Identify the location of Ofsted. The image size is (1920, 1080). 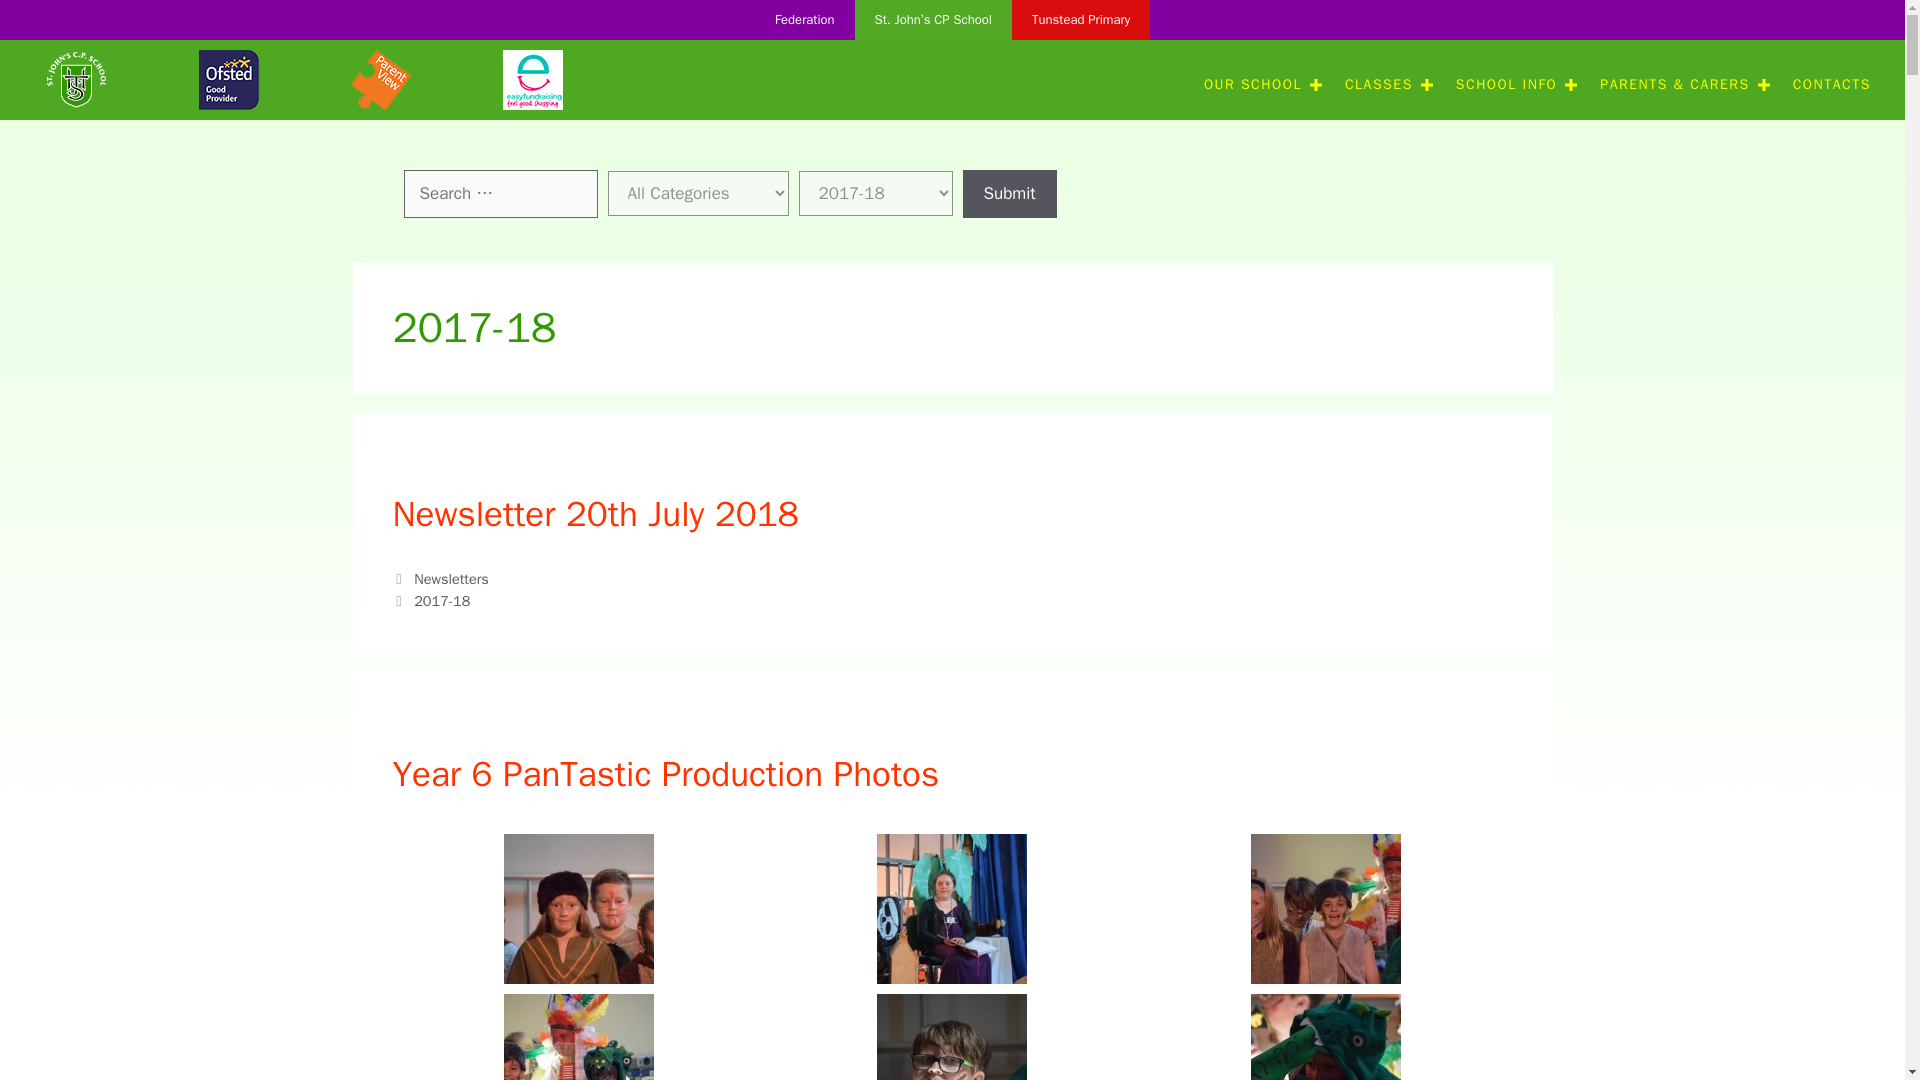
(229, 80).